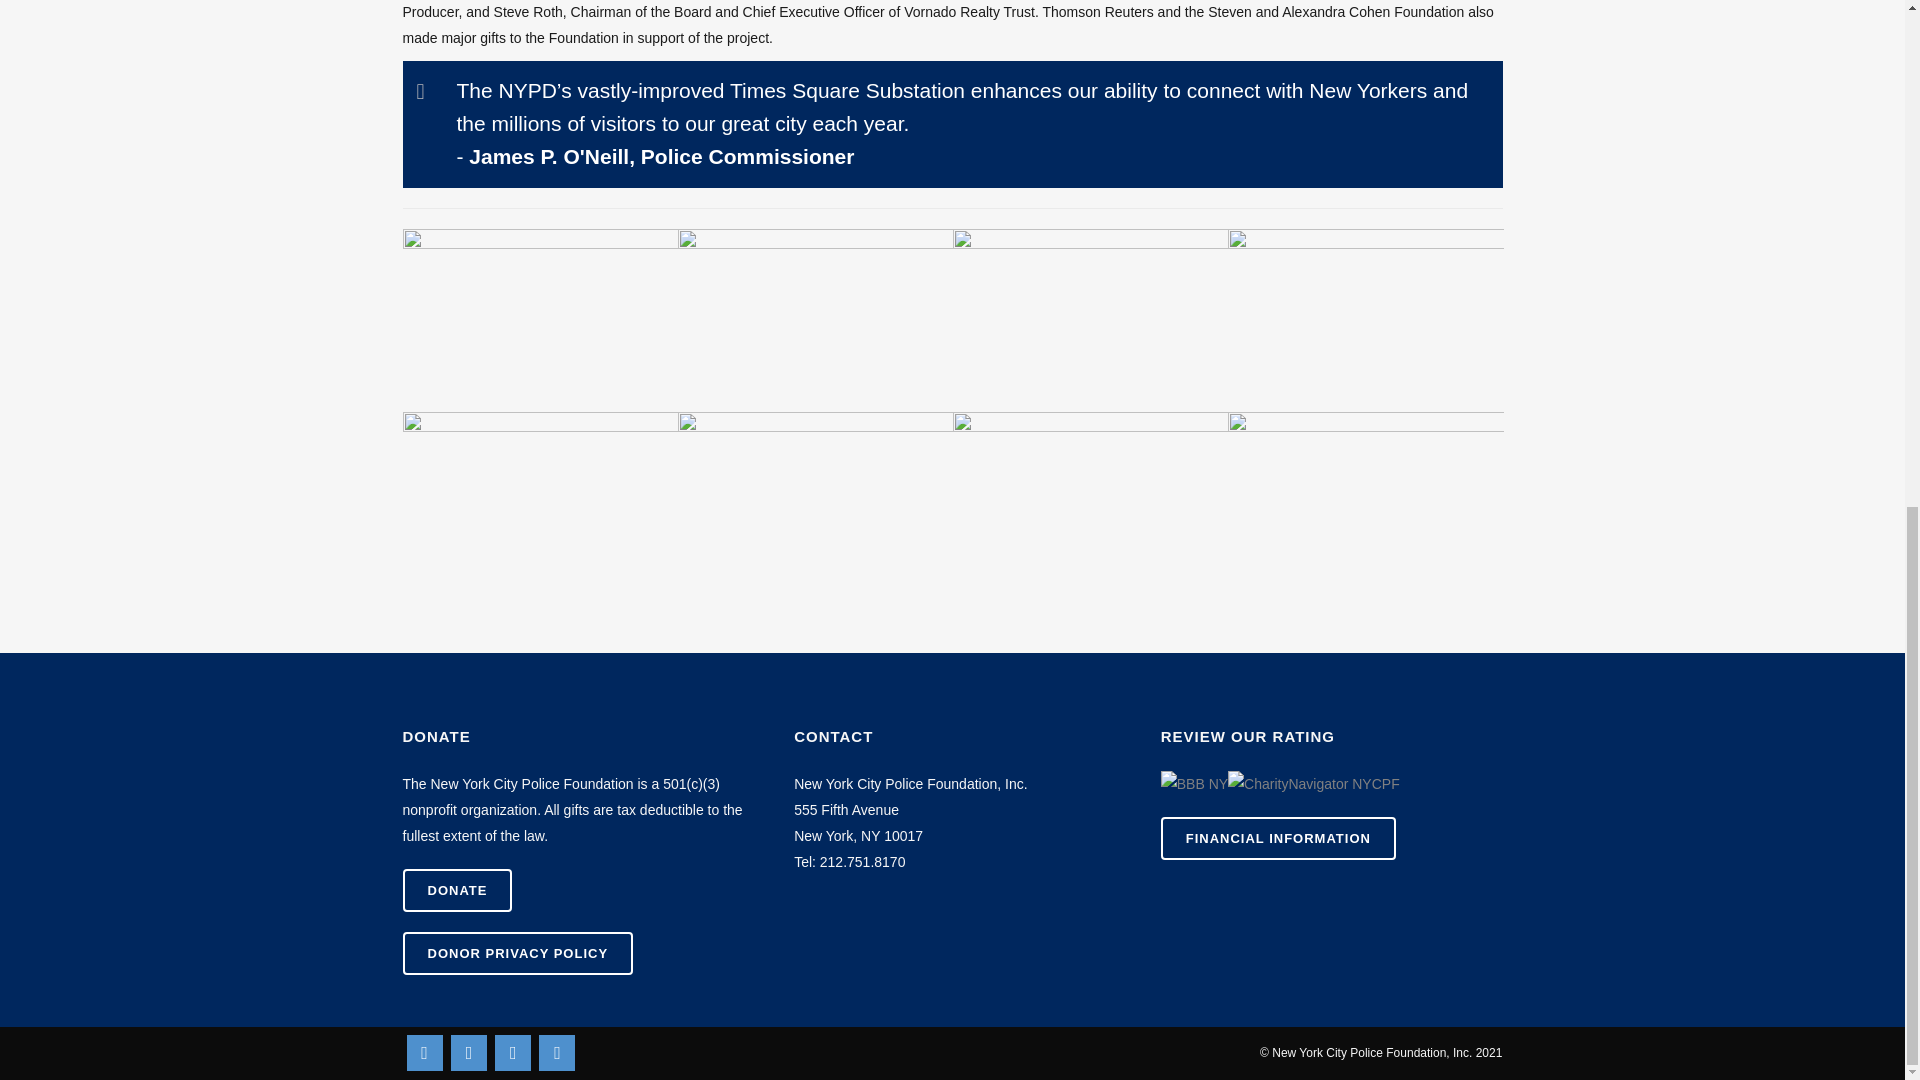 Image resolution: width=1920 pixels, height=1080 pixels. I want to click on NYPD TimesSq 4, so click(539, 504).